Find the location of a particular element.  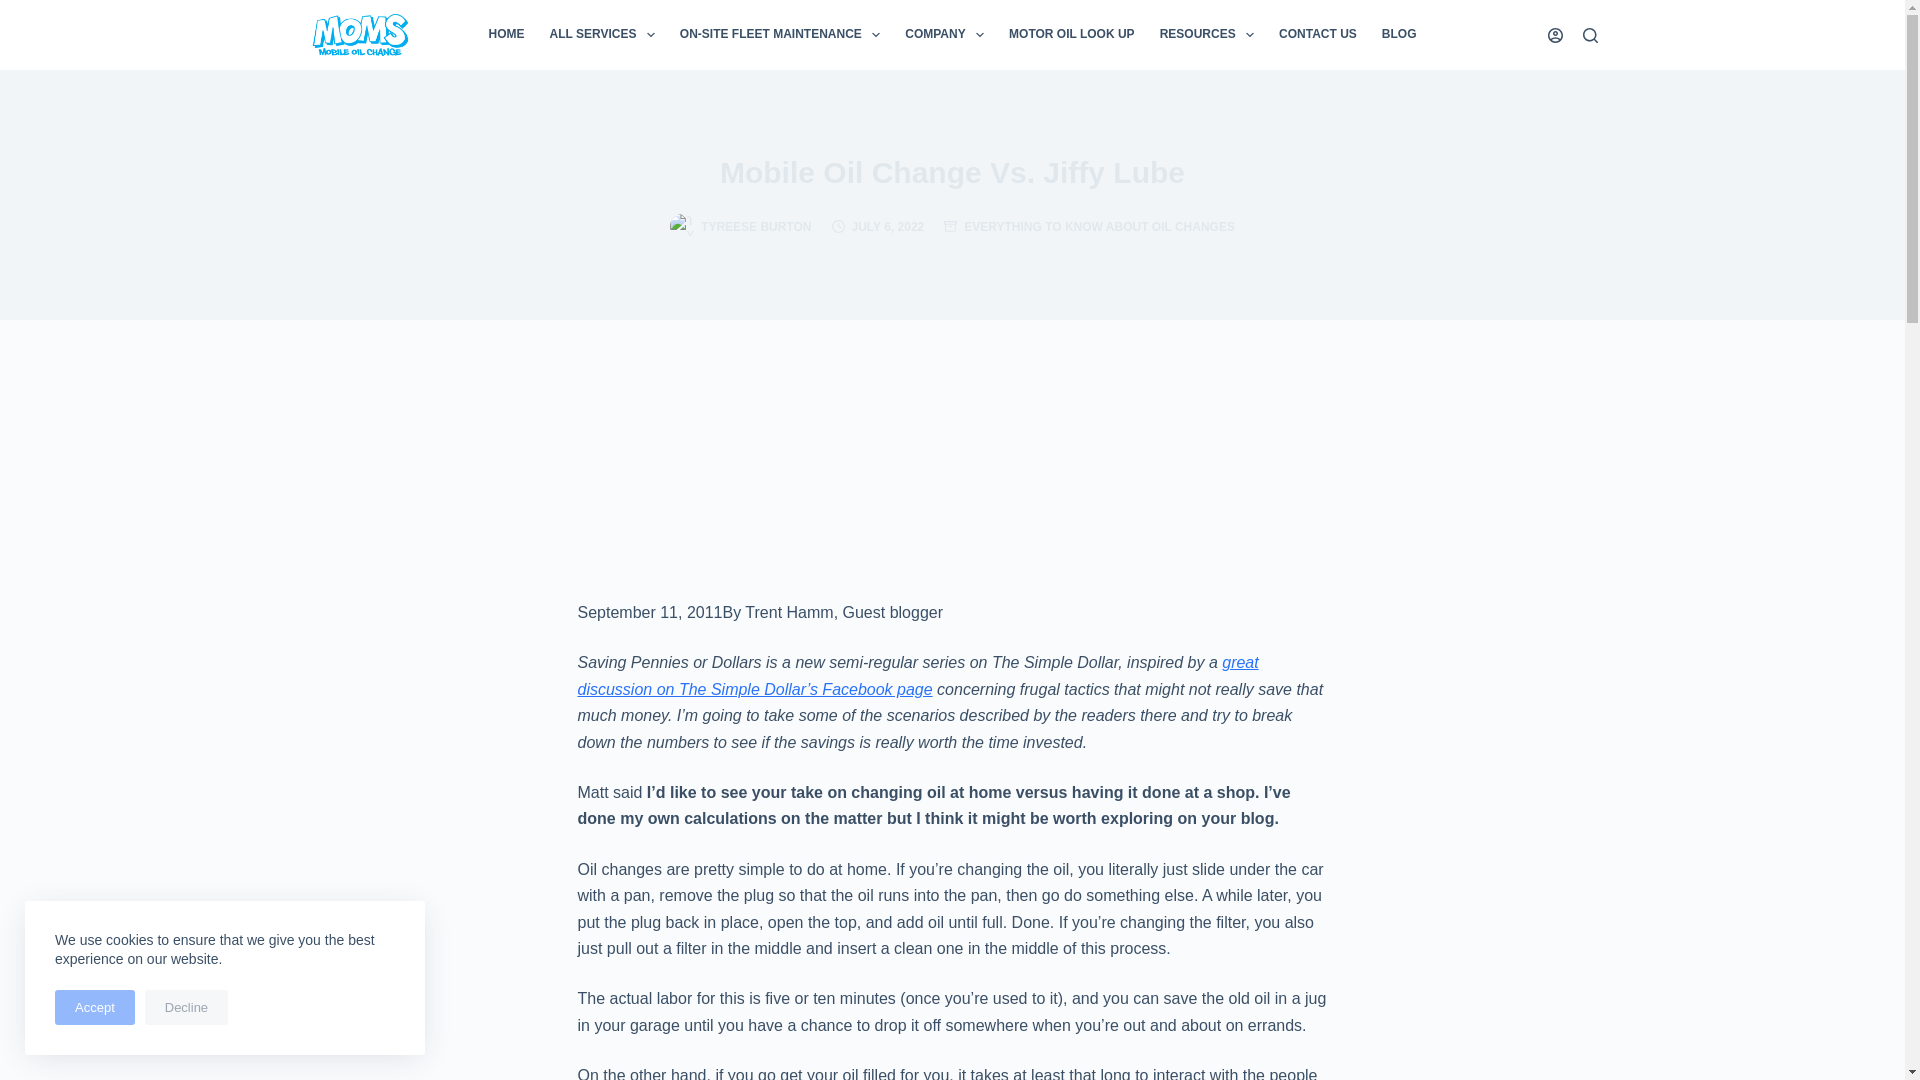

HOME is located at coordinates (506, 35).